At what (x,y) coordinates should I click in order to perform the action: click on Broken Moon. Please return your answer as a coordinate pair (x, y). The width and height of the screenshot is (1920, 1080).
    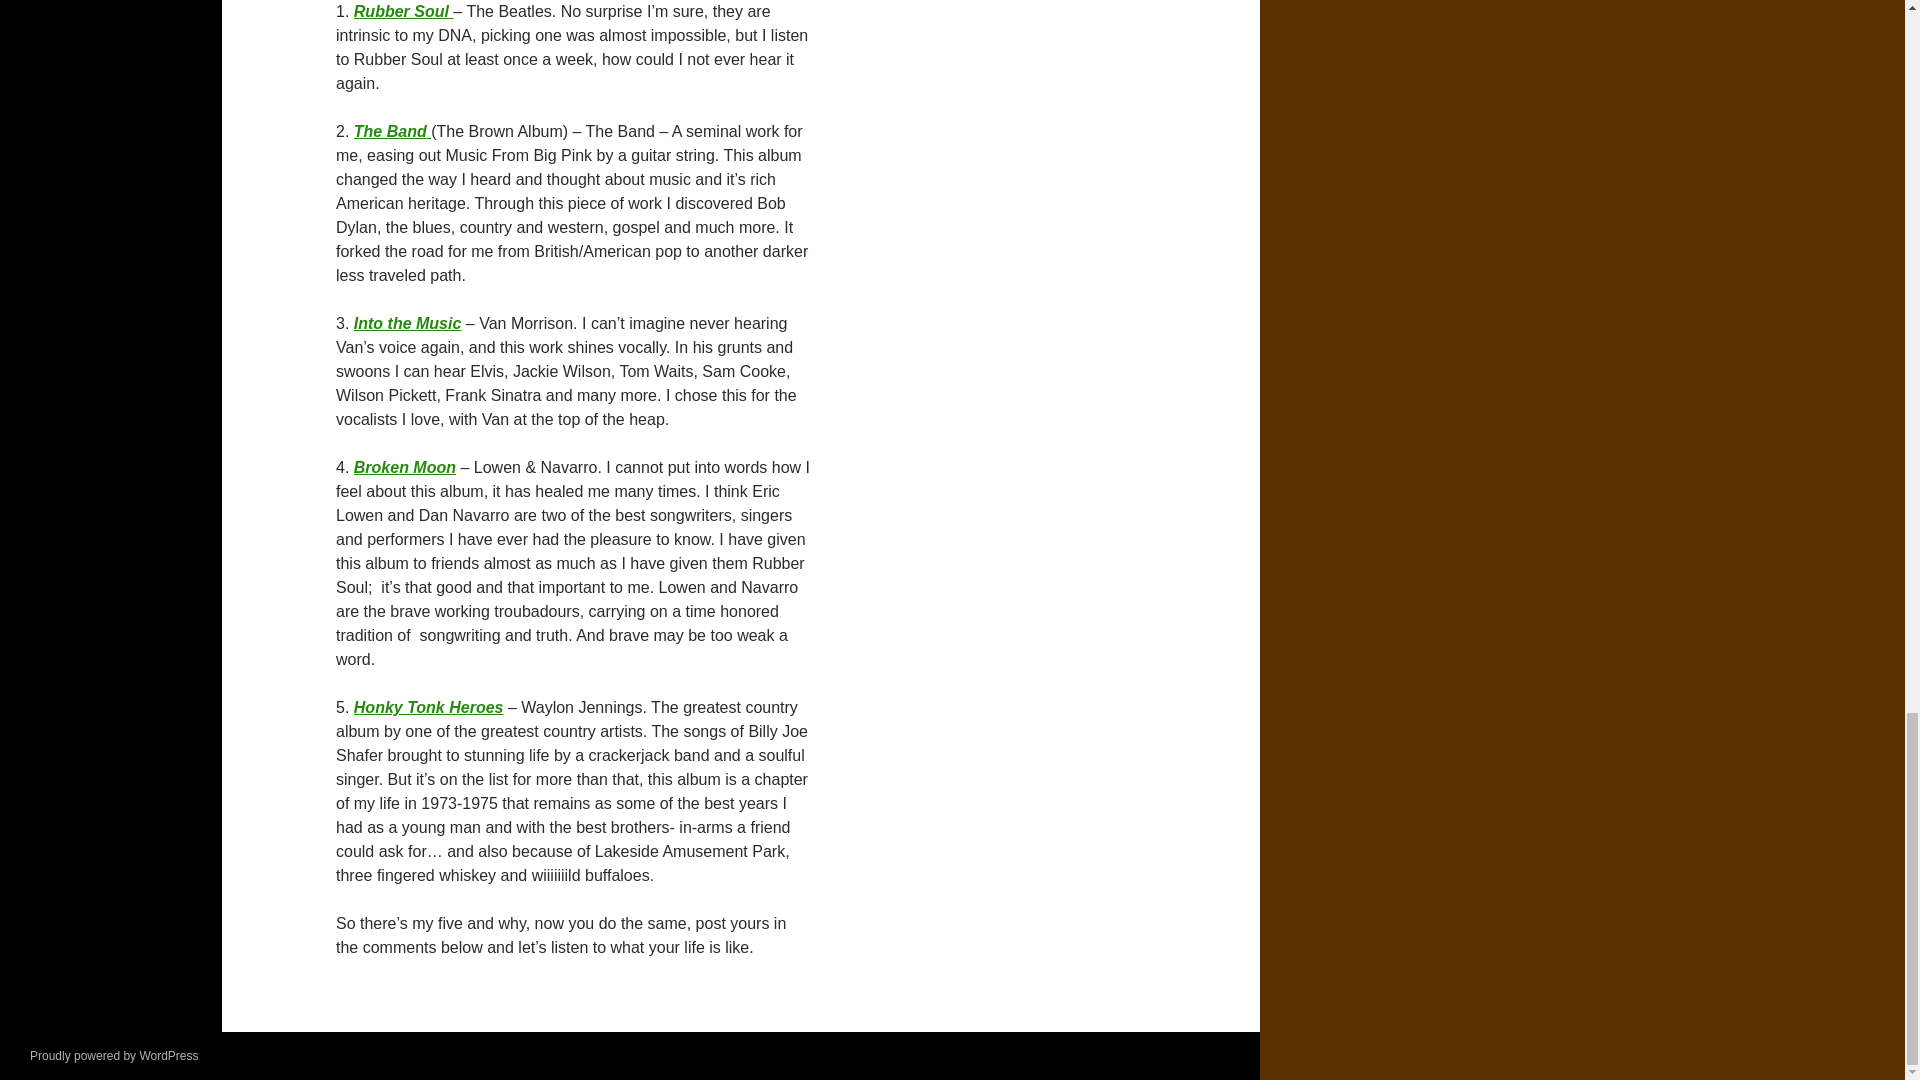
    Looking at the image, I should click on (404, 468).